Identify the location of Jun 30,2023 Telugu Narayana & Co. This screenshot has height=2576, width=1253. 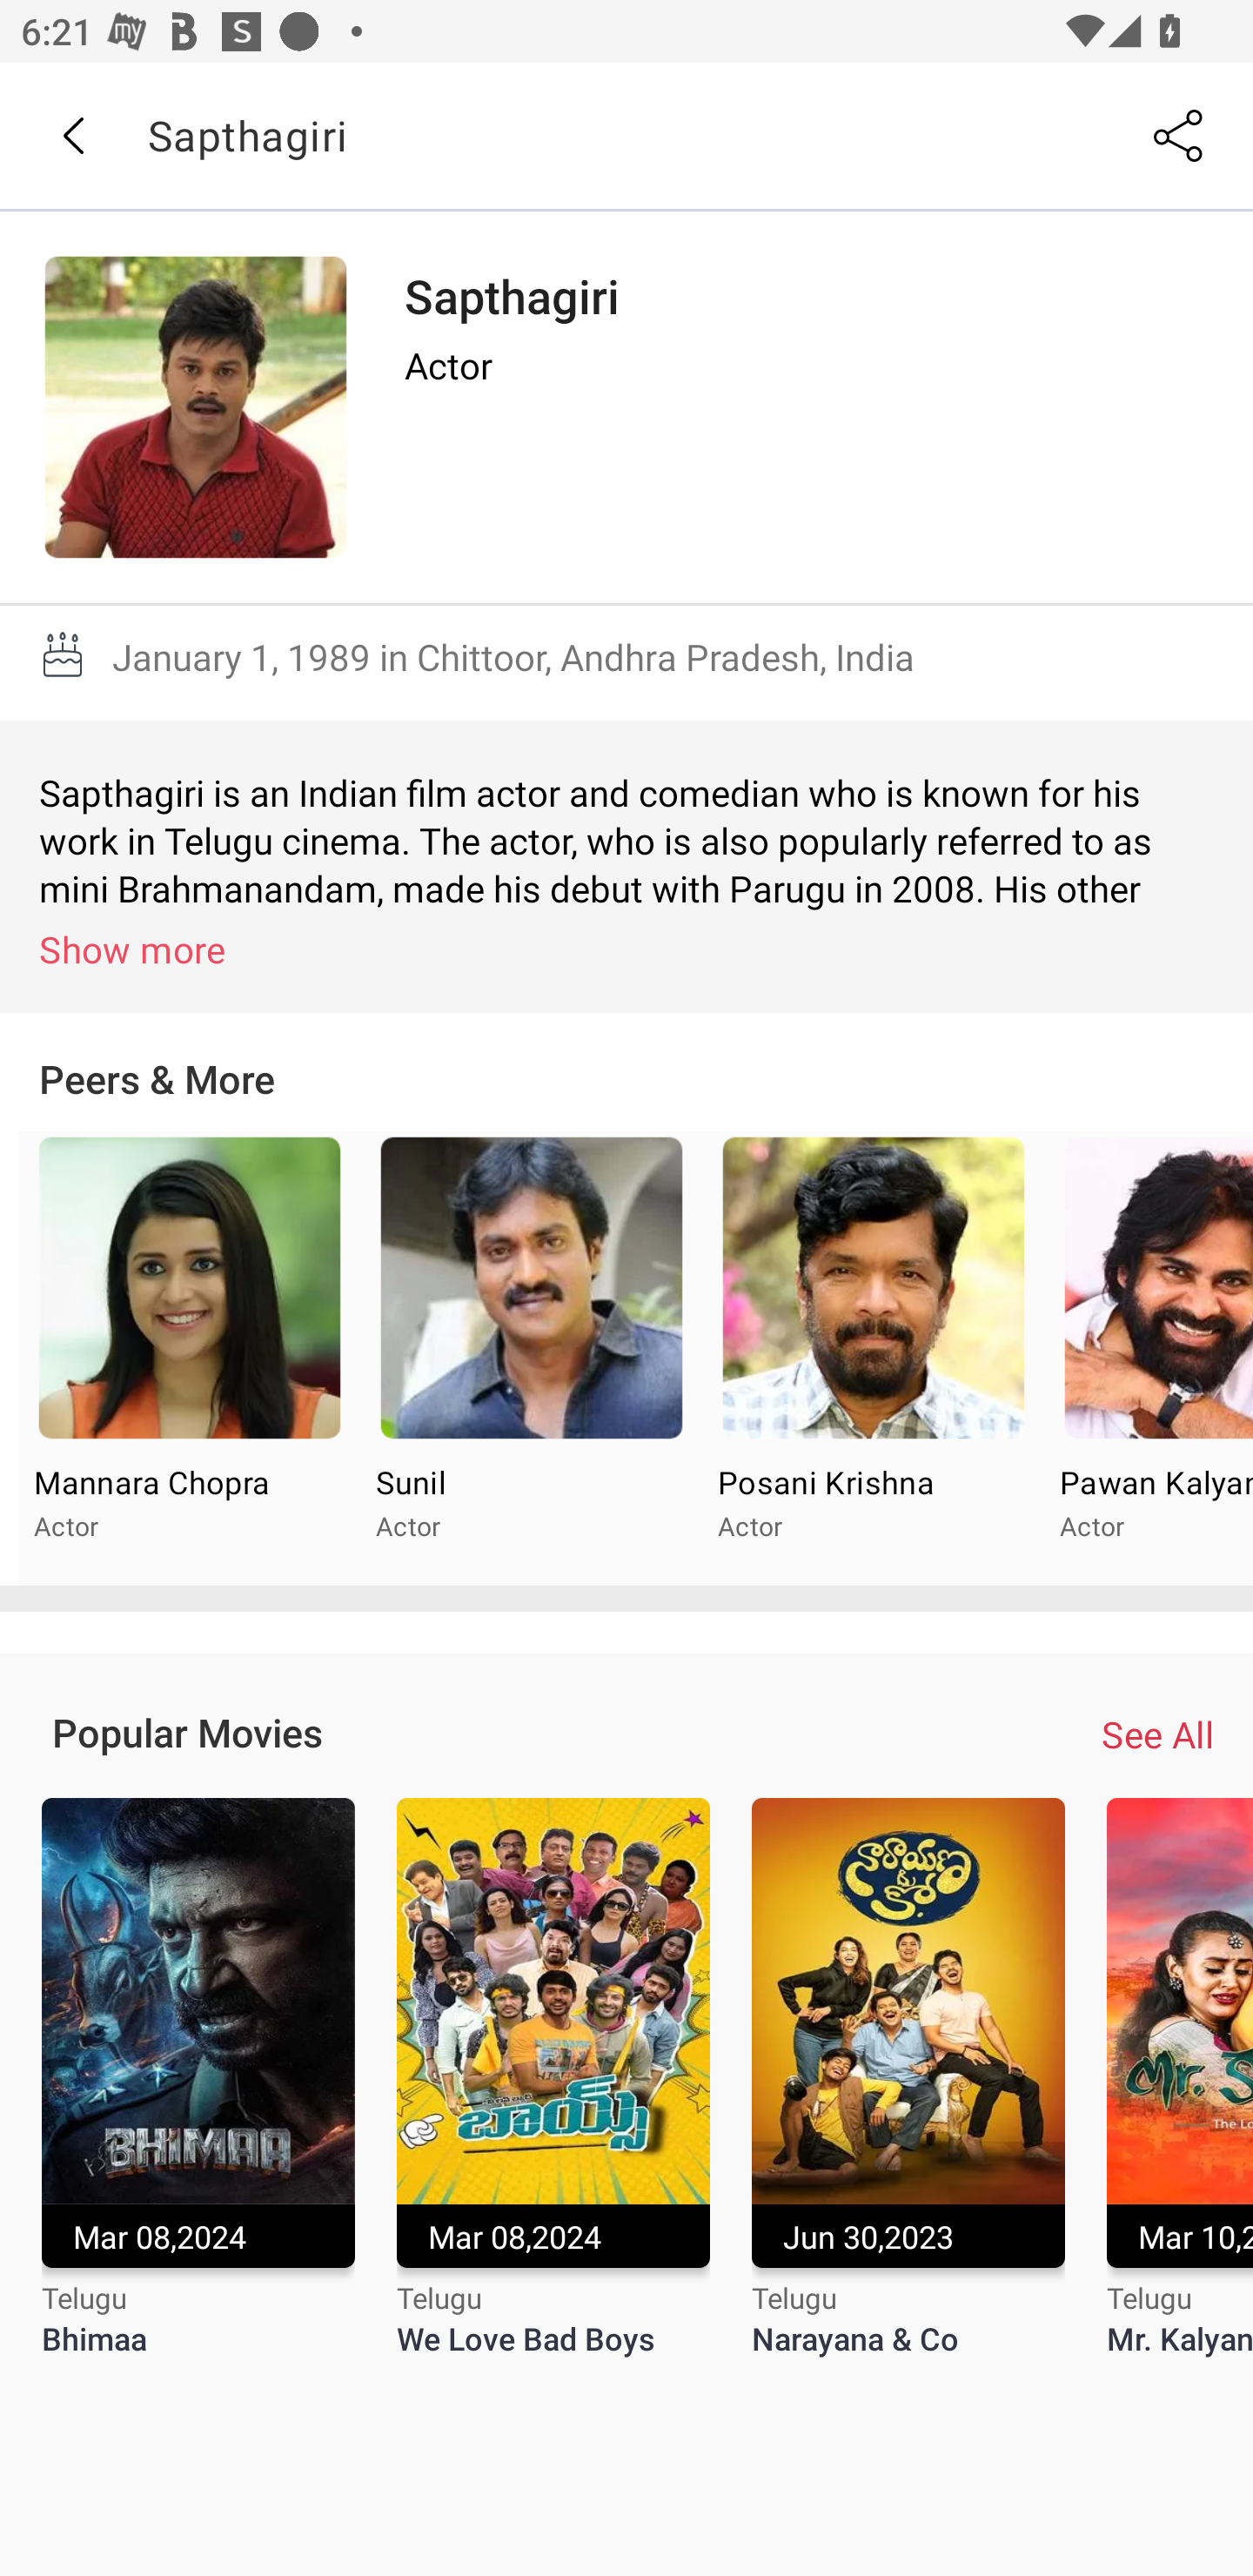
(908, 2096).